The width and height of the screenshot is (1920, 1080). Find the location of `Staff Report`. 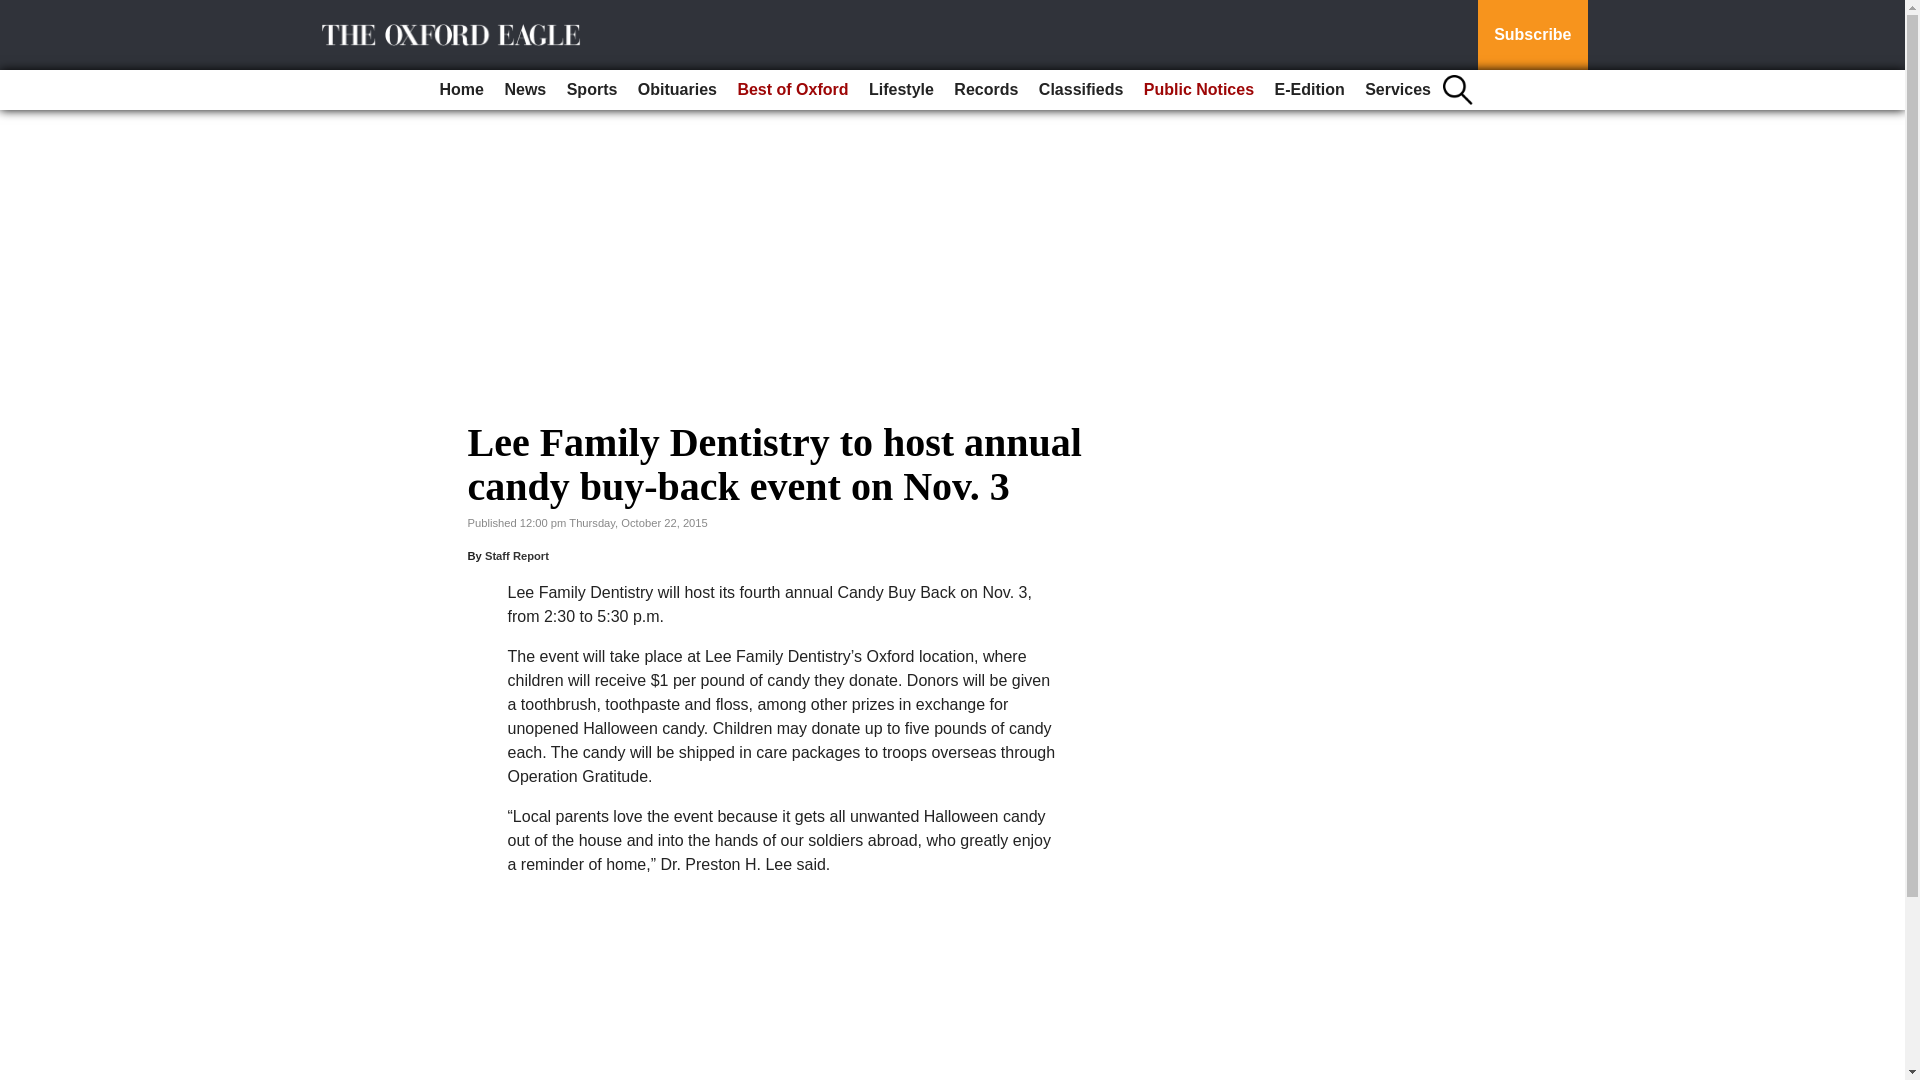

Staff Report is located at coordinates (517, 555).